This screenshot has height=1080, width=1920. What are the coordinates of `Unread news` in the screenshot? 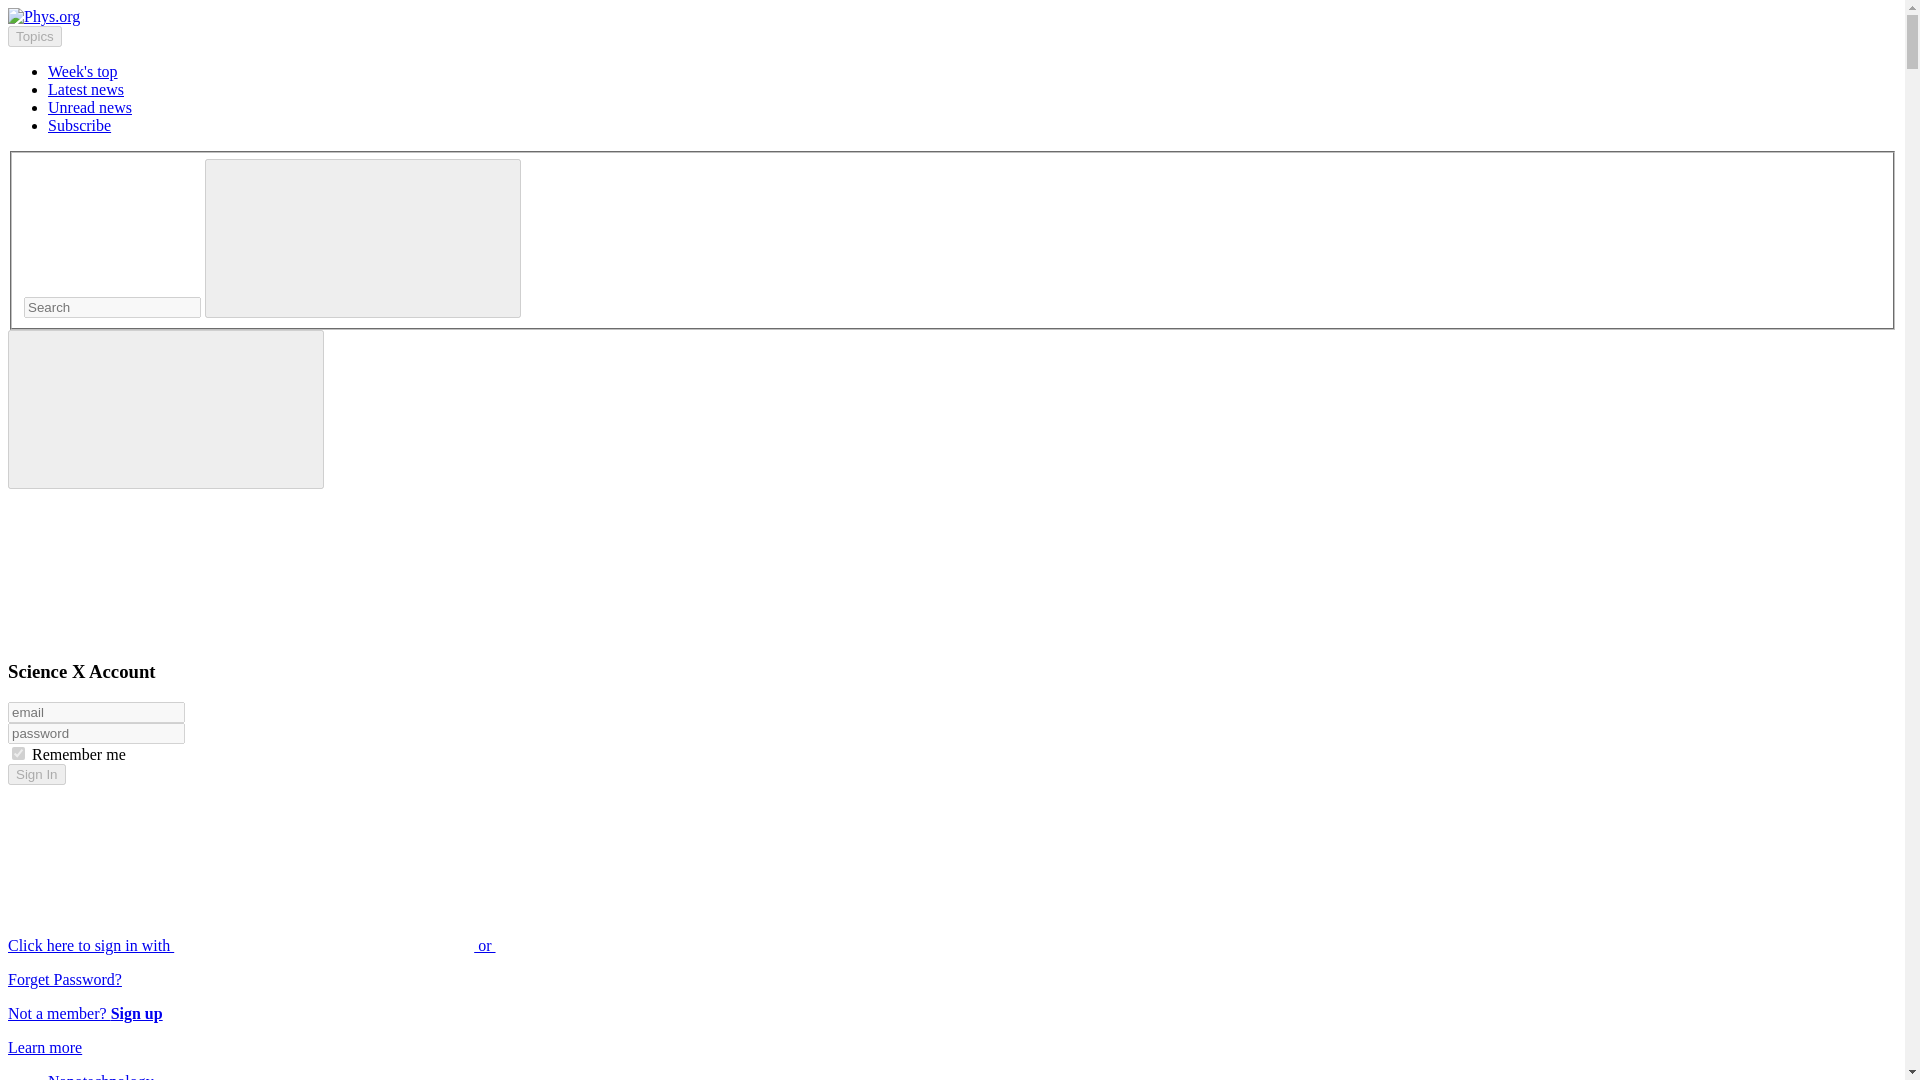 It's located at (90, 107).